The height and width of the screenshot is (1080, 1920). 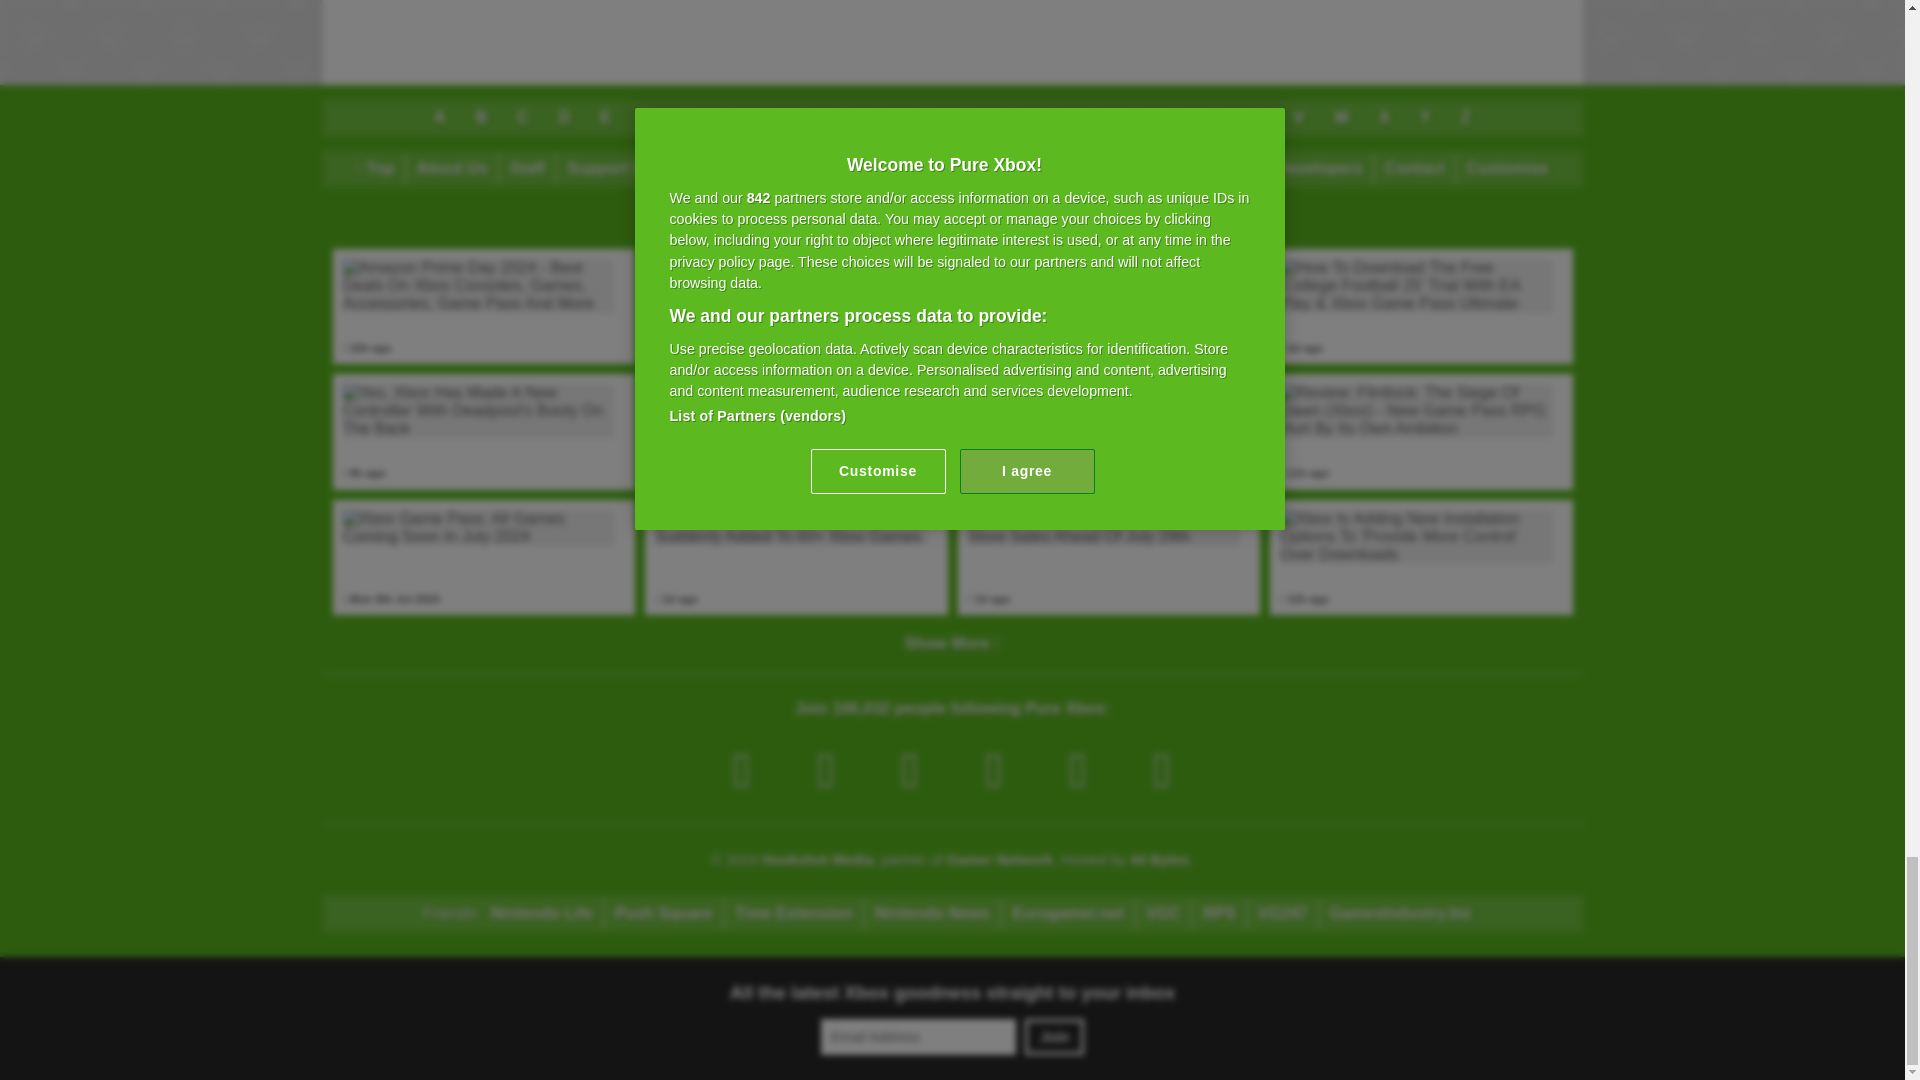 What do you see at coordinates (1054, 1037) in the screenshot?
I see `Join` at bounding box center [1054, 1037].